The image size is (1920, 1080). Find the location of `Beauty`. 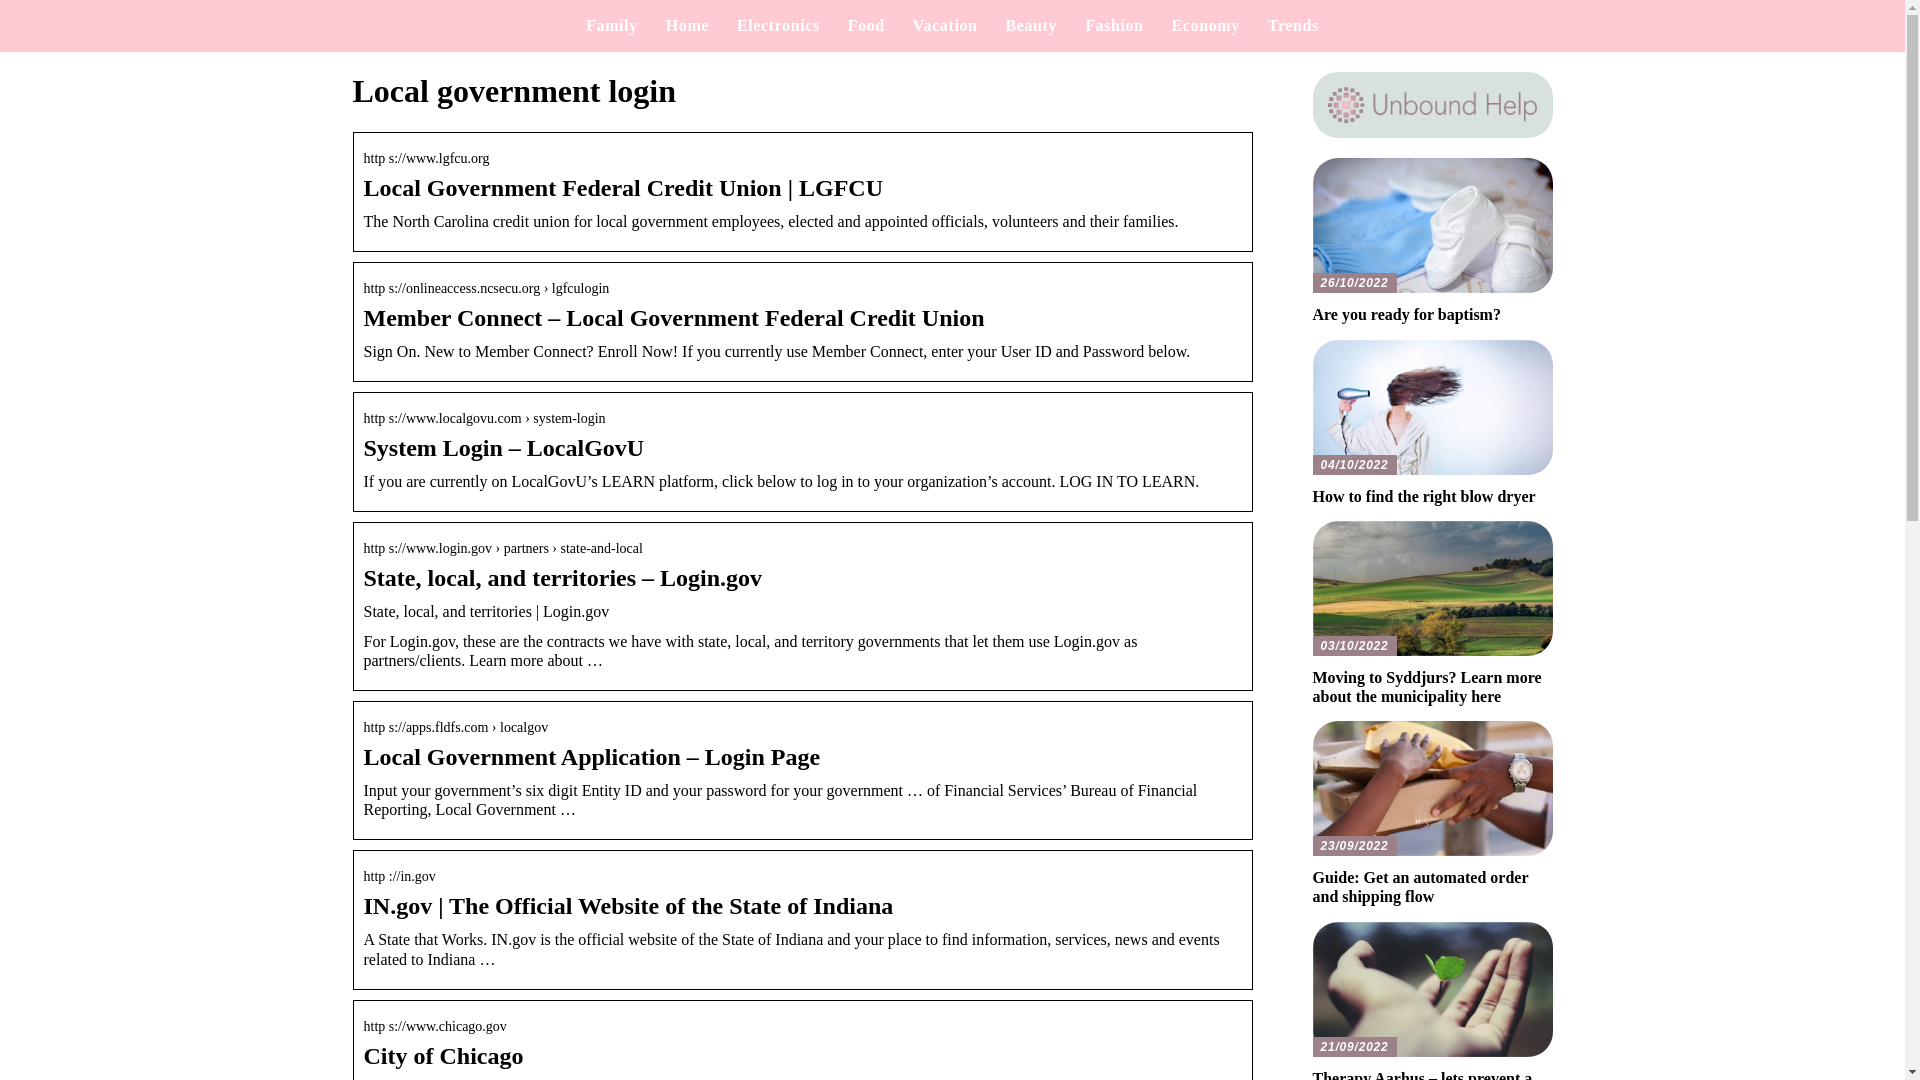

Beauty is located at coordinates (1032, 25).